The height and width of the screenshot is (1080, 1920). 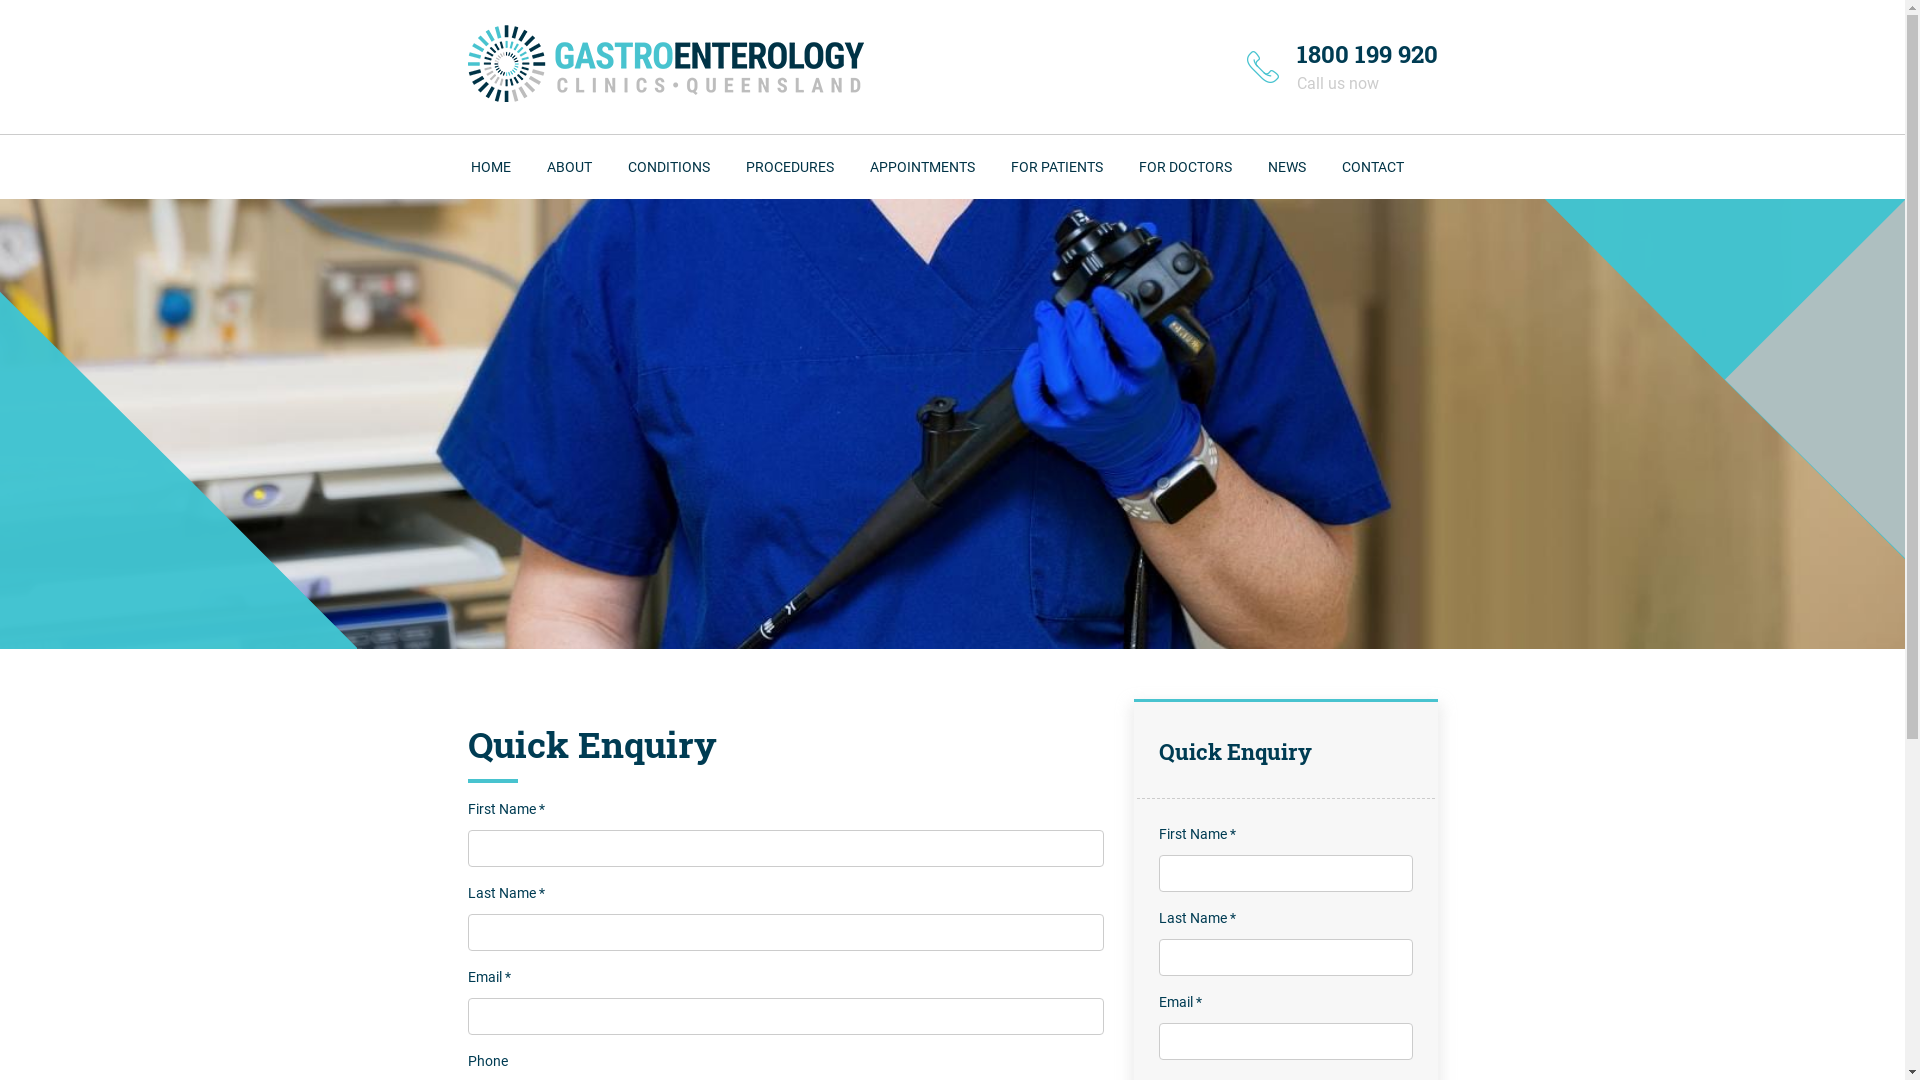 What do you see at coordinates (490, 167) in the screenshot?
I see `HOME` at bounding box center [490, 167].